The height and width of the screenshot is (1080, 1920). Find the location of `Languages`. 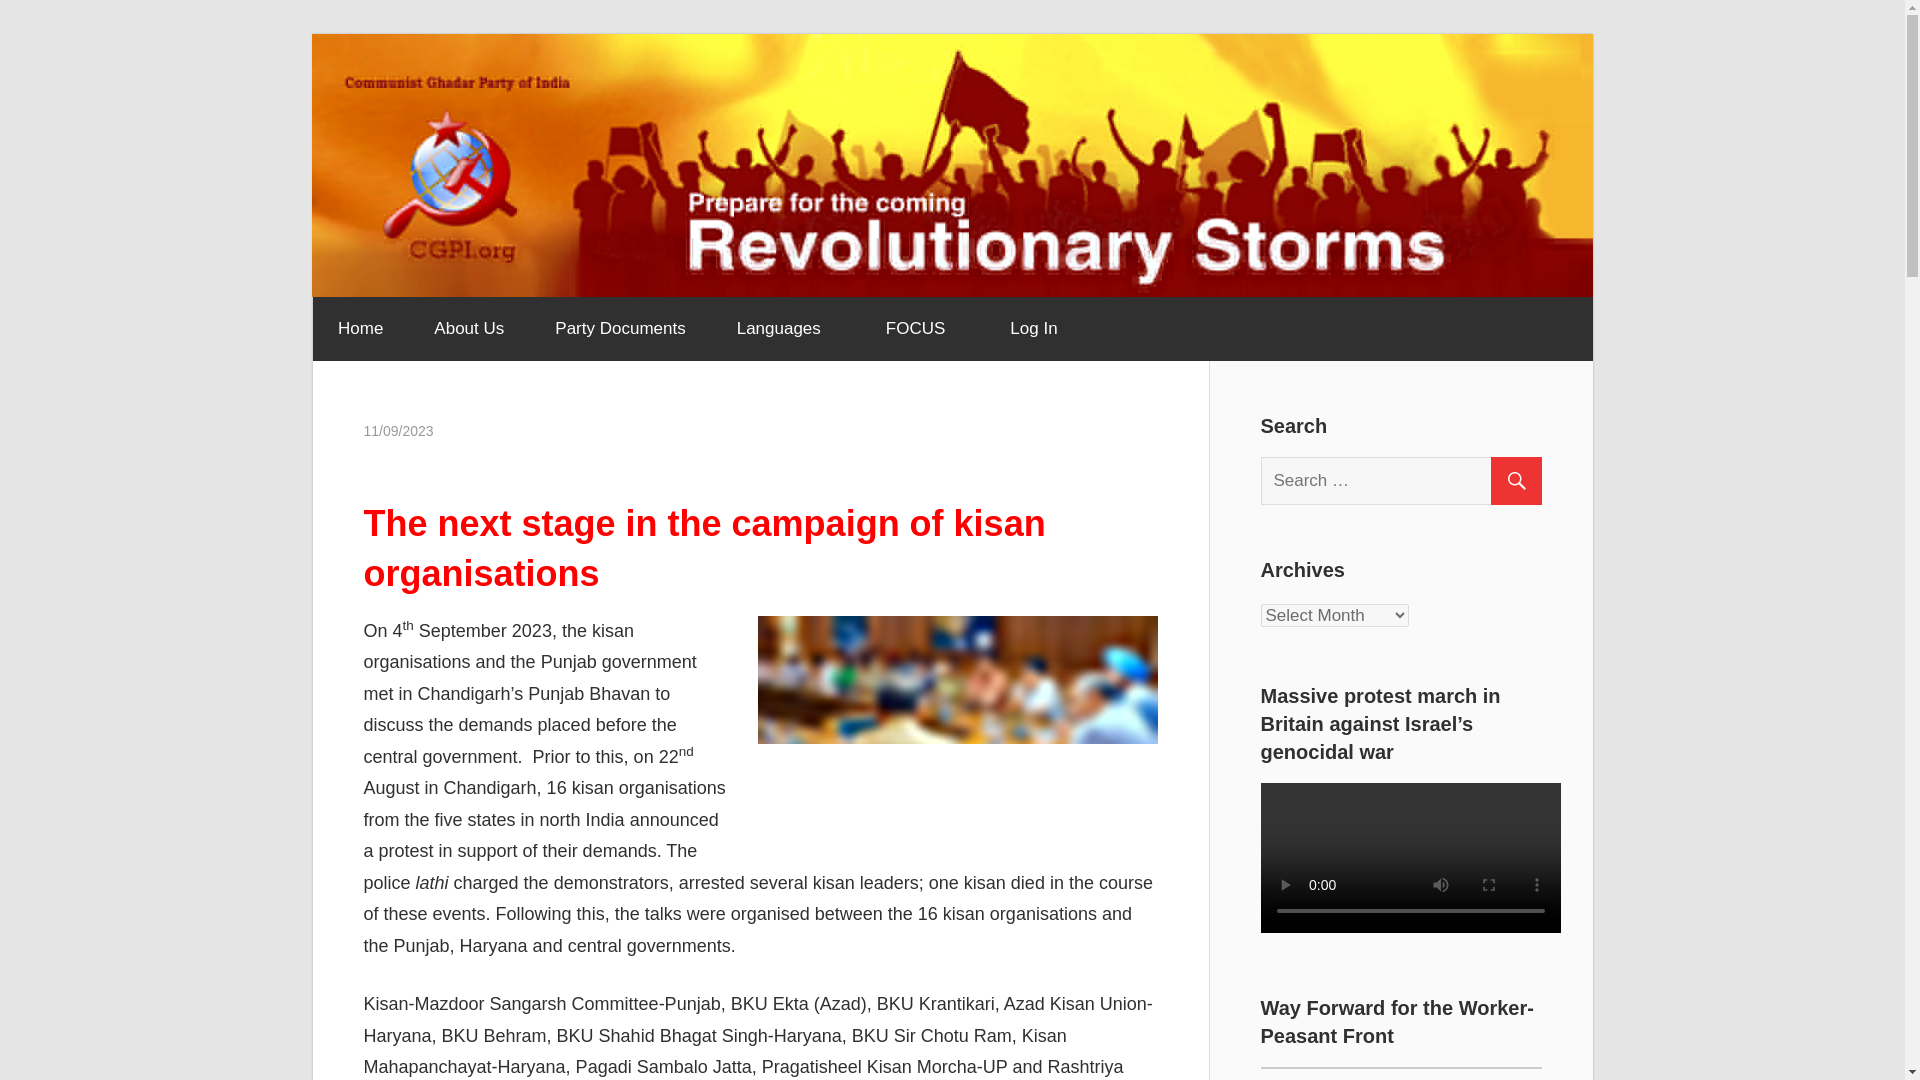

Languages is located at coordinates (785, 328).